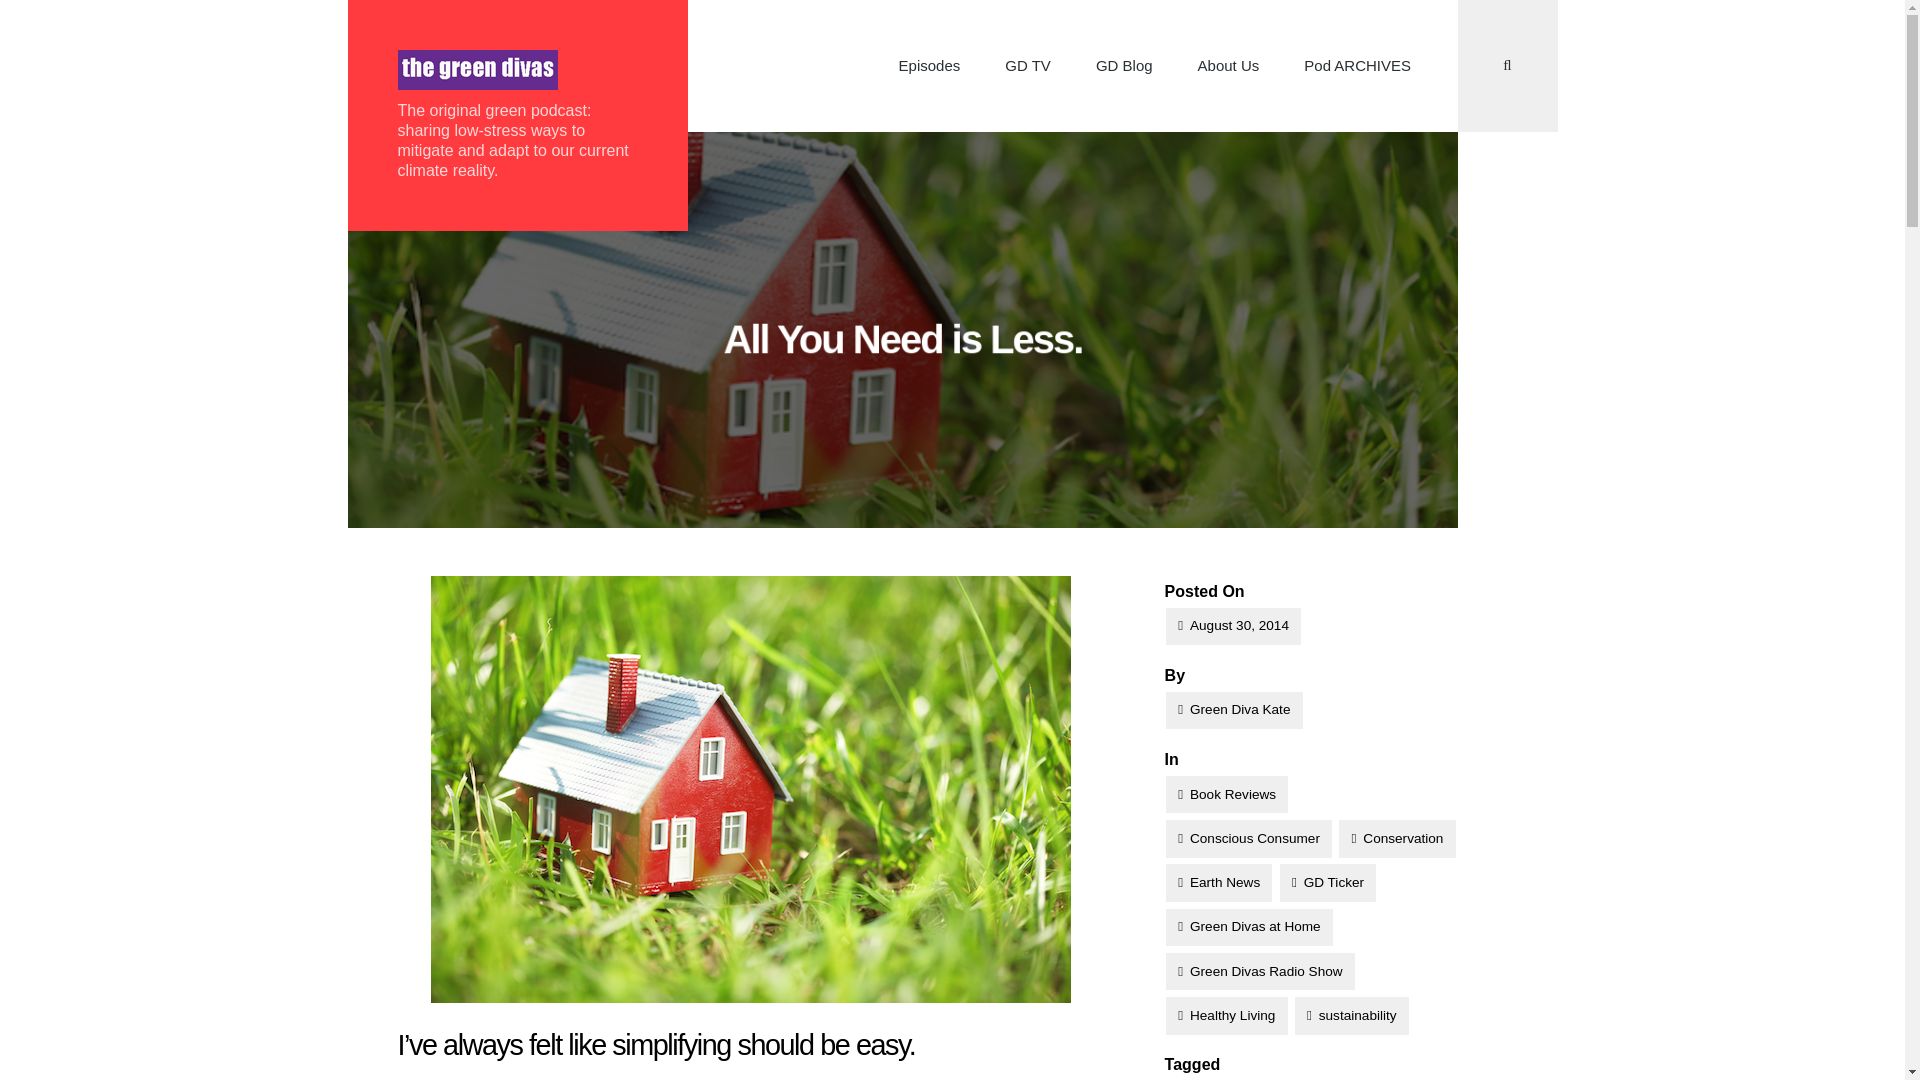 The height and width of the screenshot is (1080, 1920). I want to click on Pod ARCHIVES, so click(1358, 66).